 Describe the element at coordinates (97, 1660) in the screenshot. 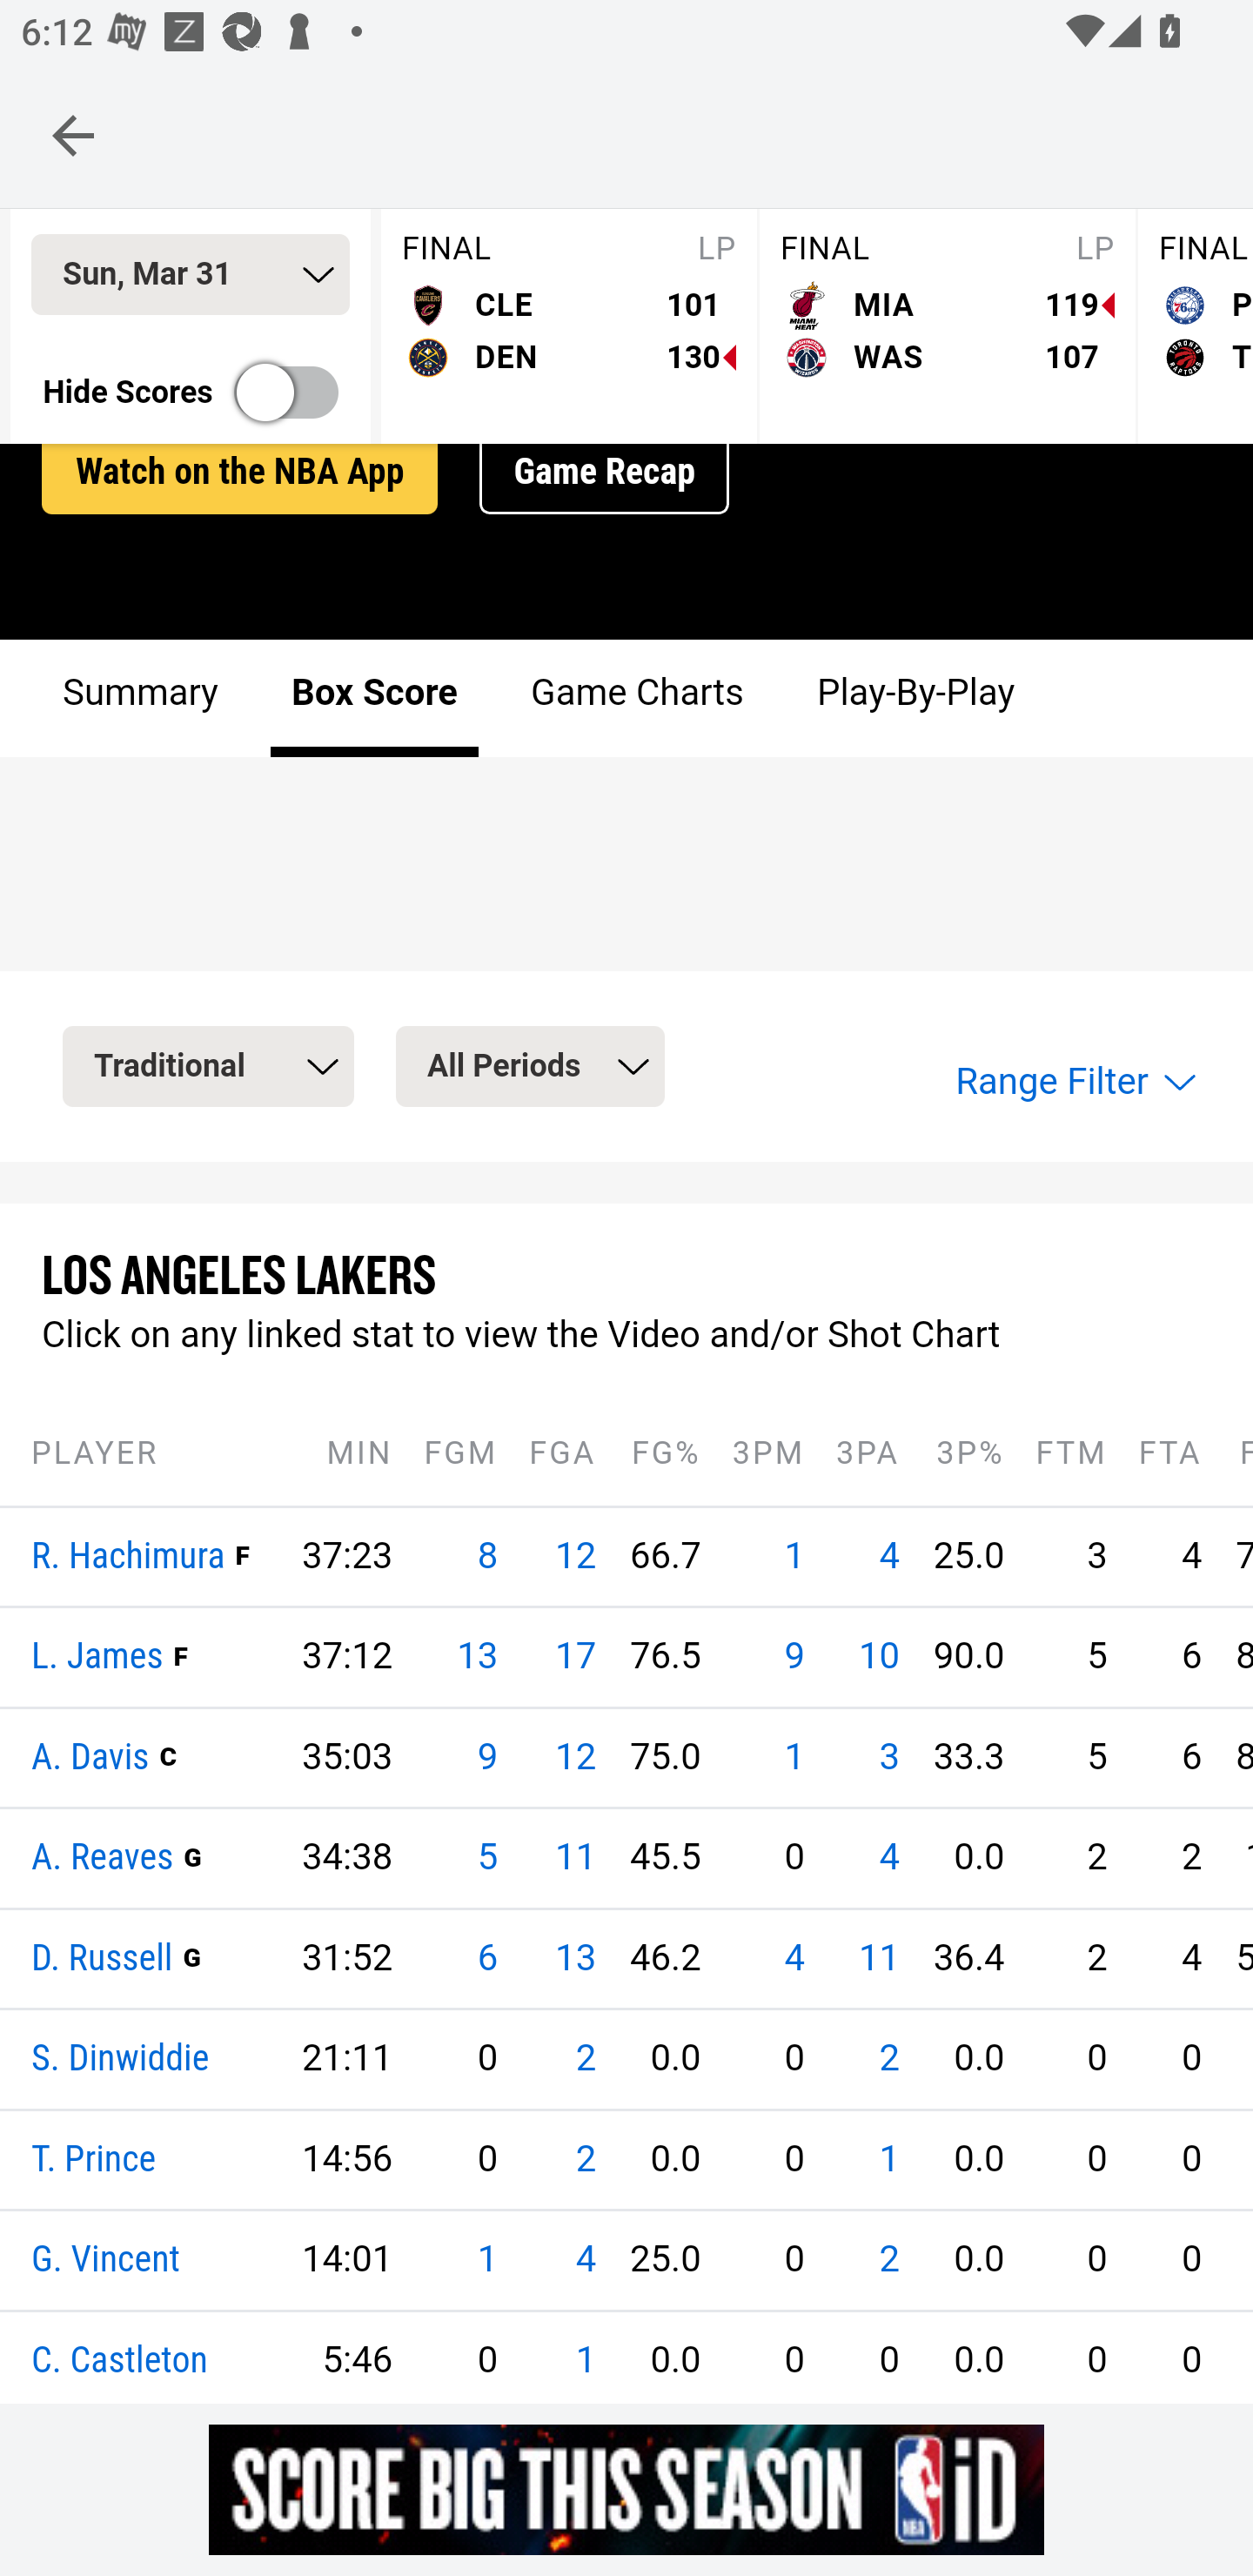

I see `L. James L .  James` at that location.